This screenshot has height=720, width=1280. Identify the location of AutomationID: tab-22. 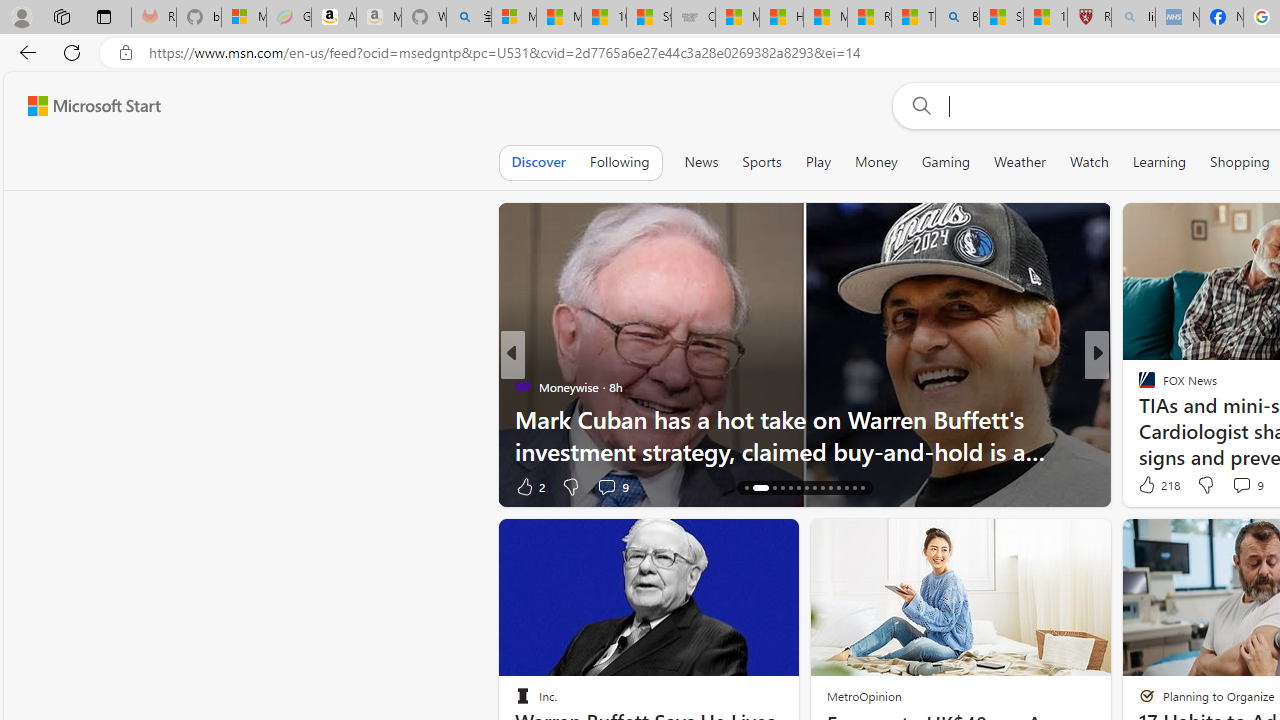
(814, 488).